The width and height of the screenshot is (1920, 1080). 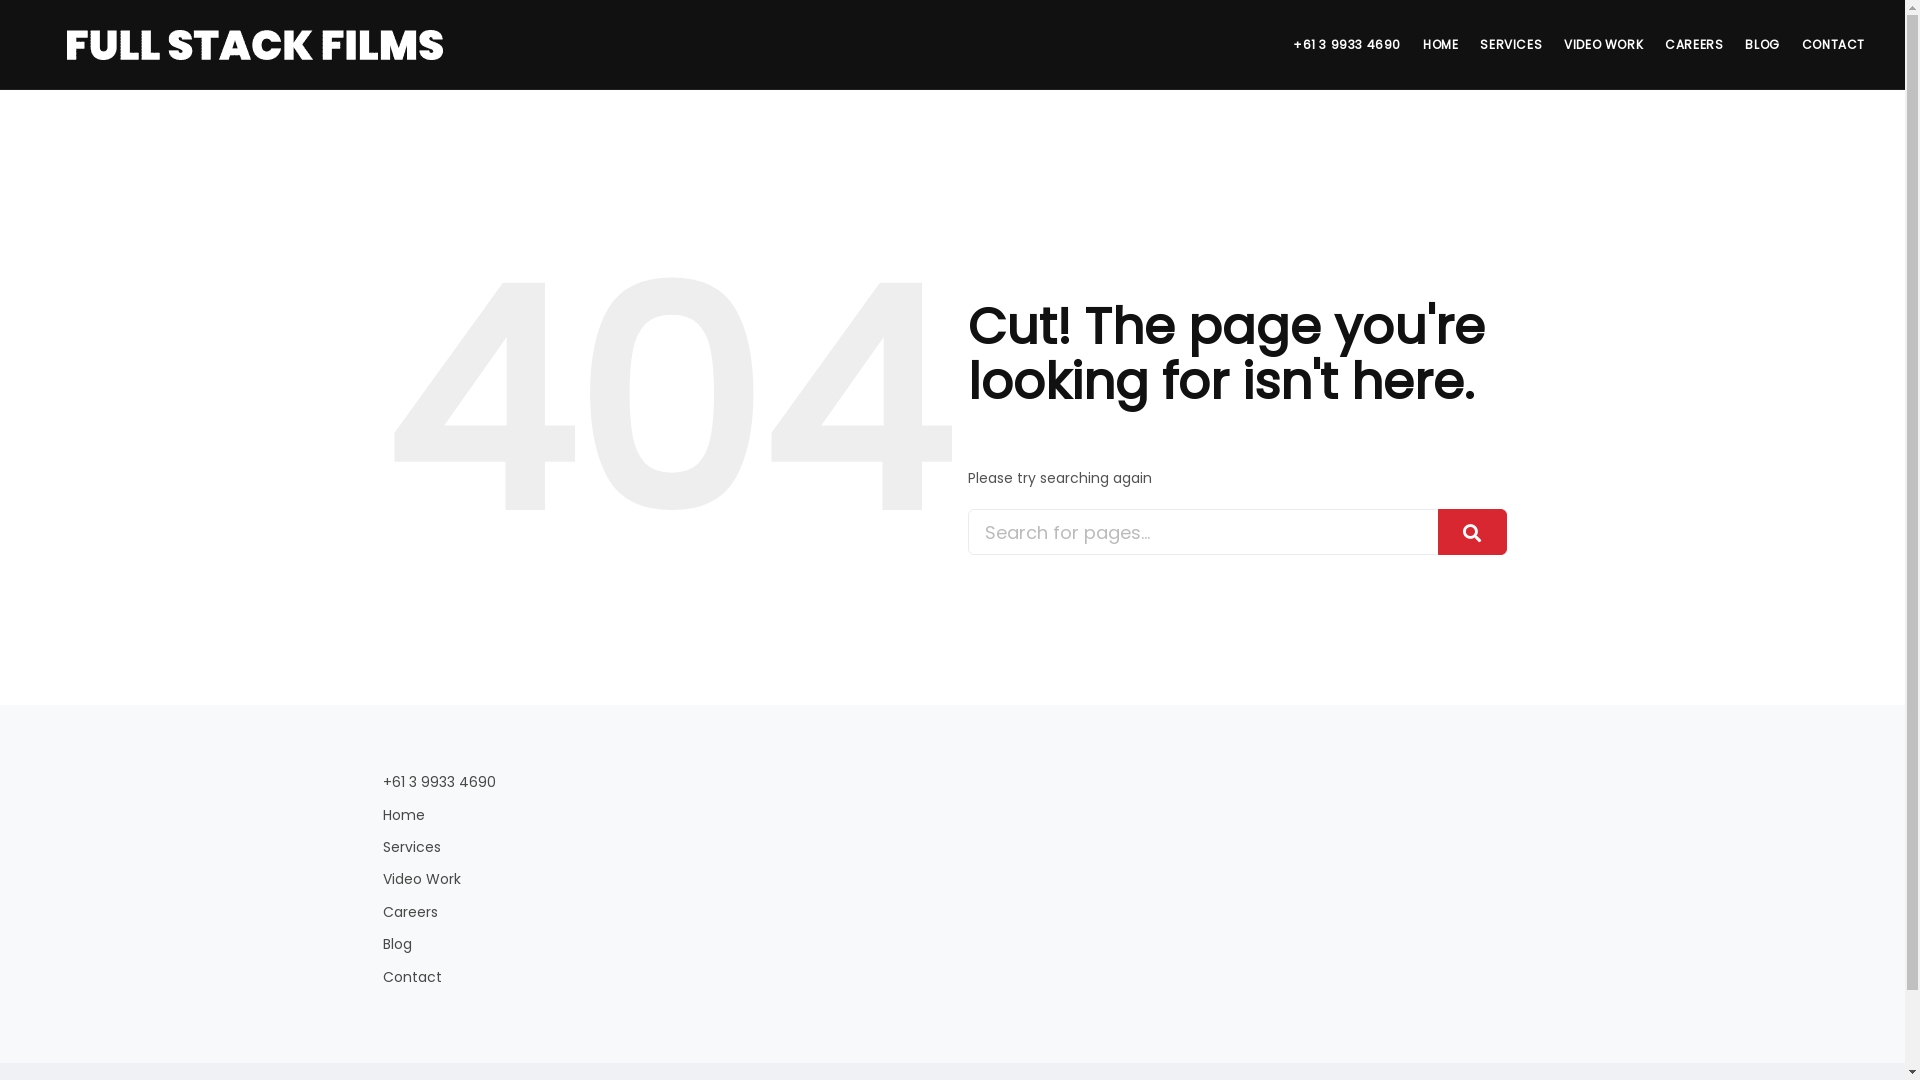 I want to click on Home, so click(x=952, y=815).